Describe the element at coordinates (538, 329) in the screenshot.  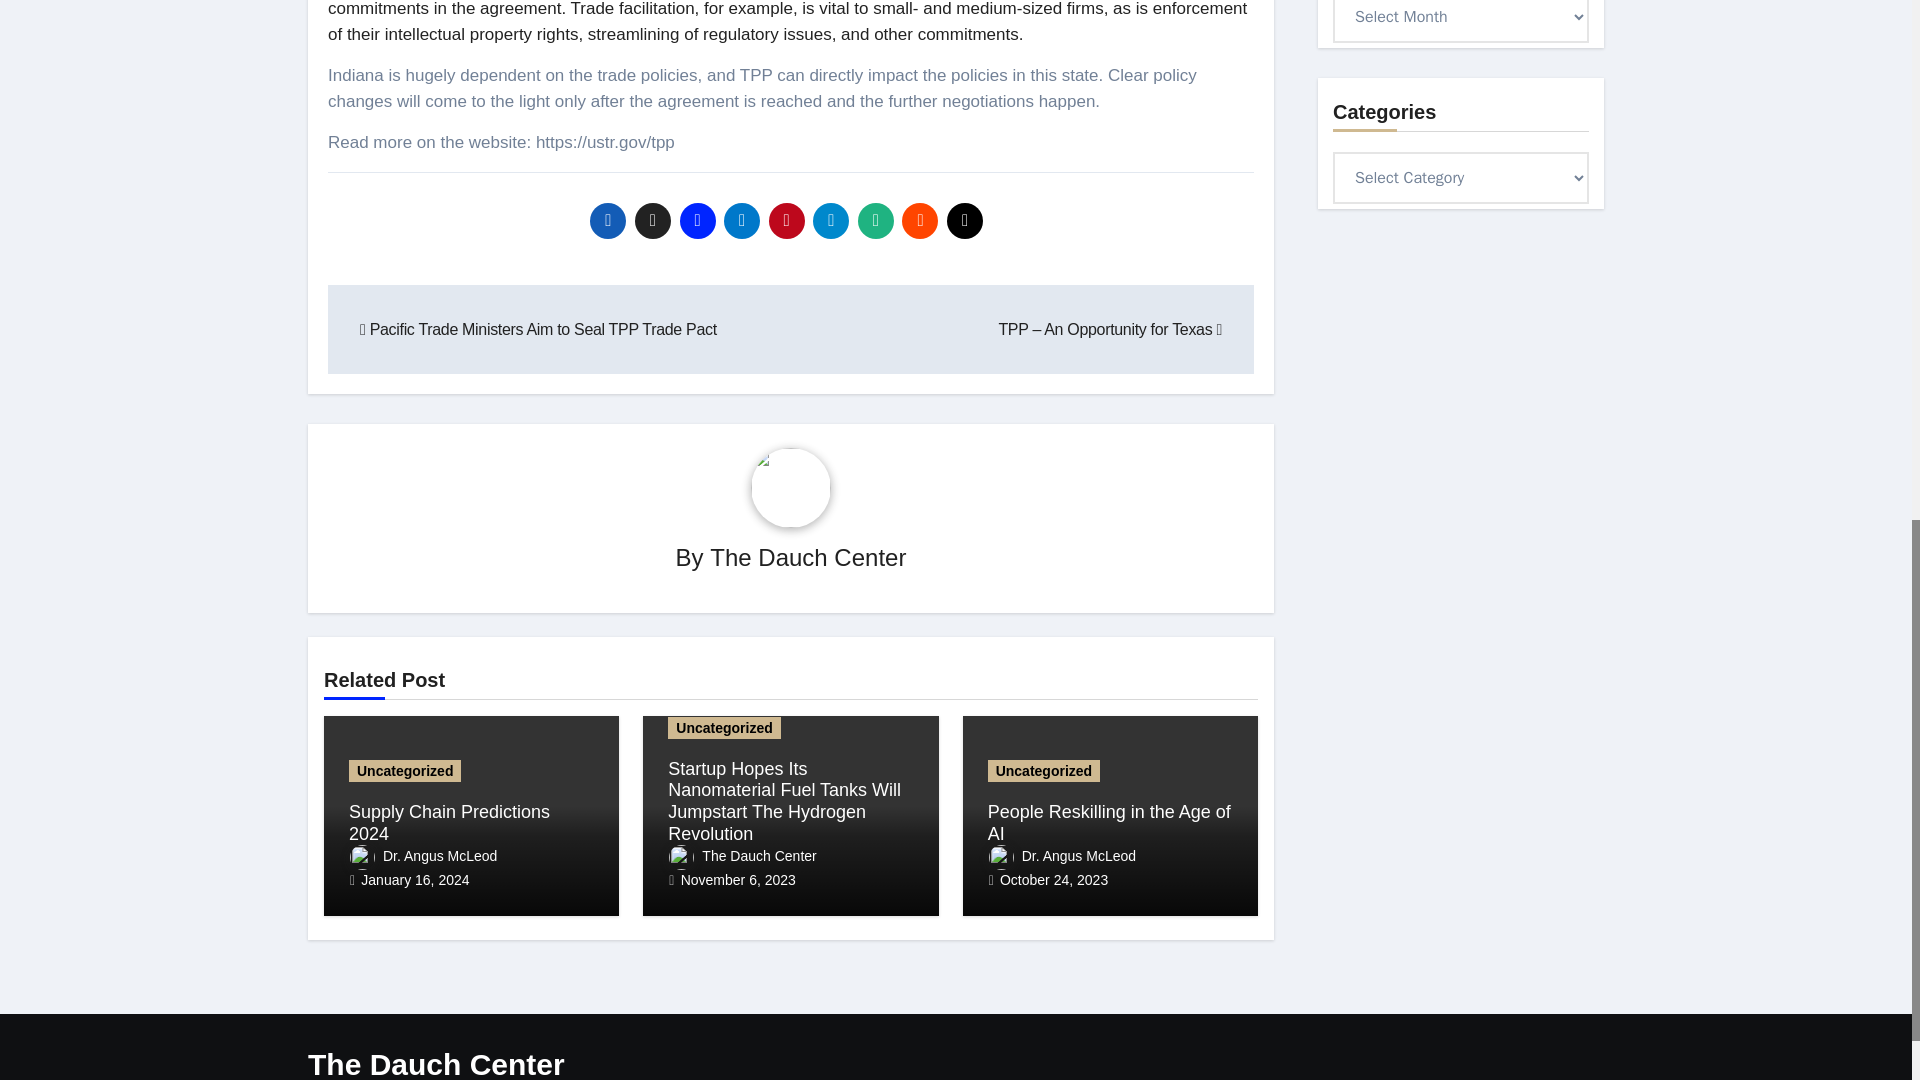
I see `Pacific Trade Ministers Aim to Seal TPP Trade Pact` at that location.